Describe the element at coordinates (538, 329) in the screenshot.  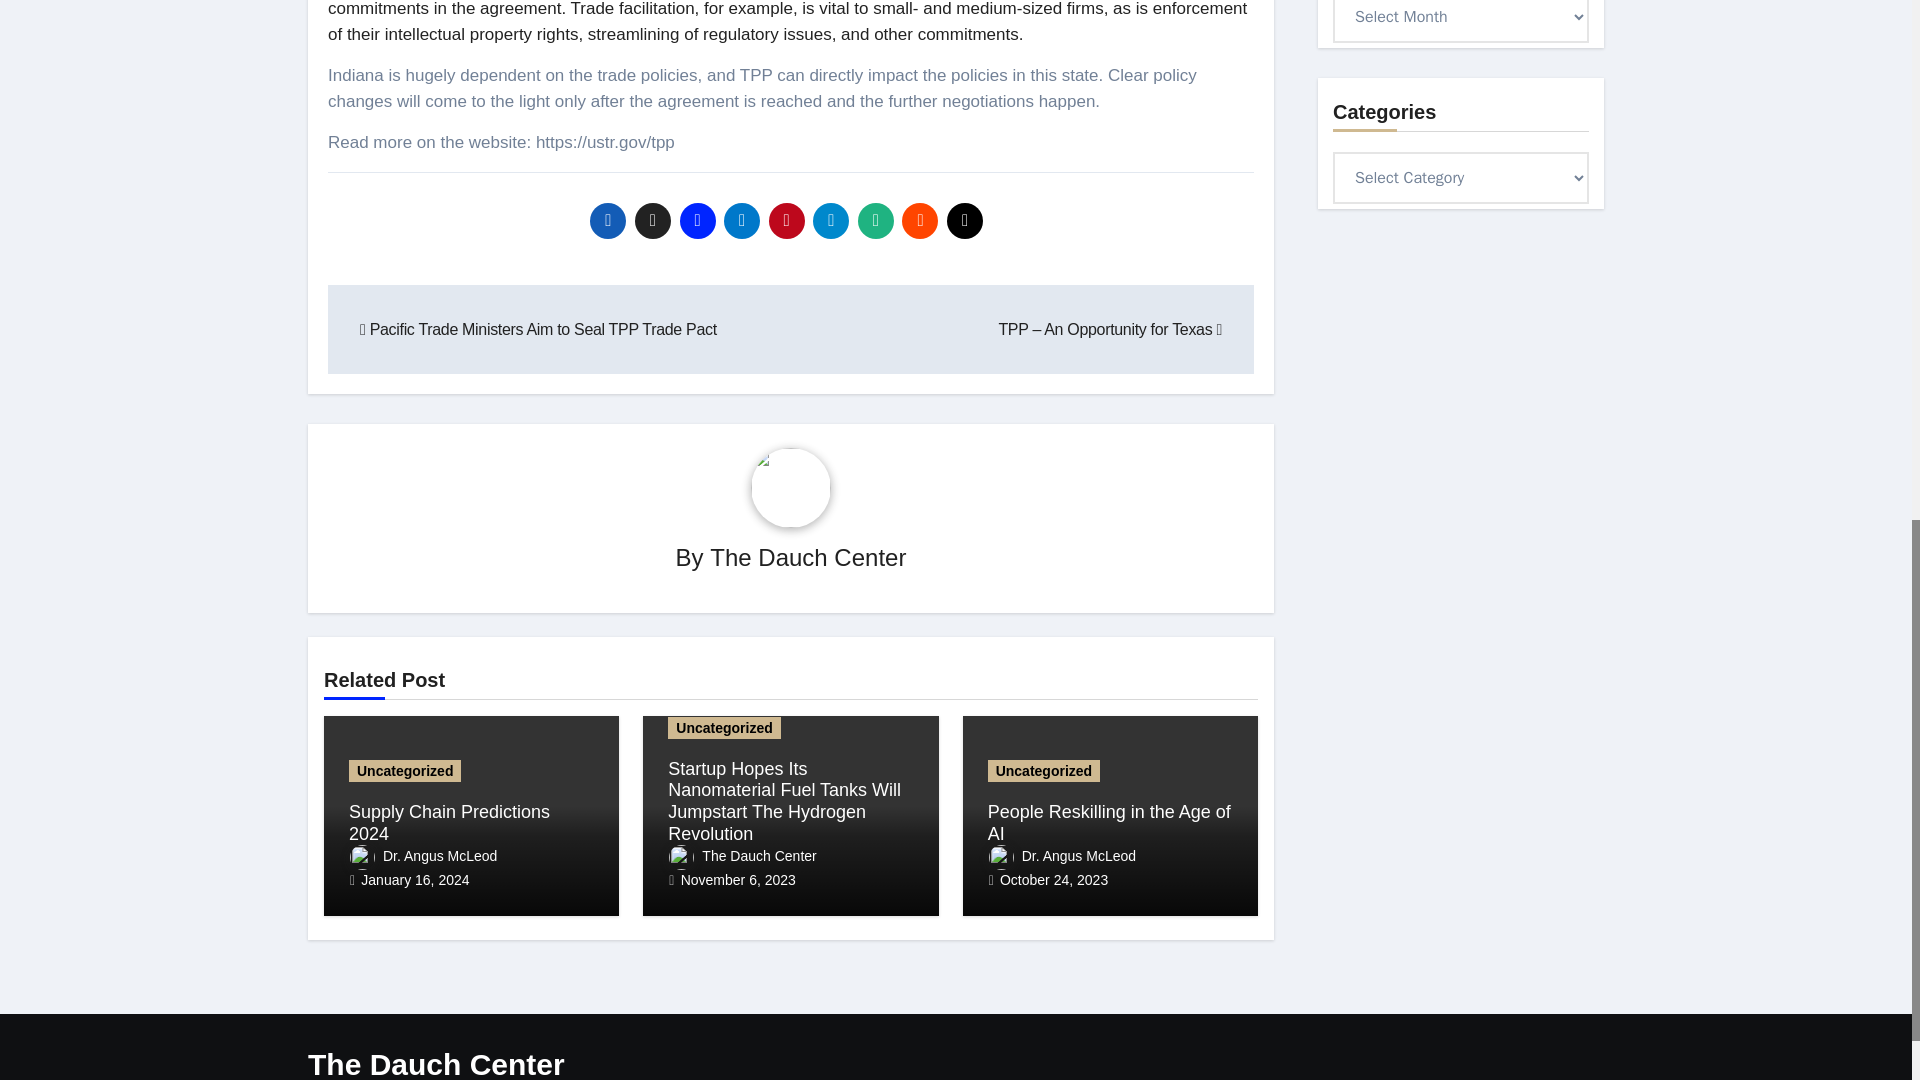
I see `Pacific Trade Ministers Aim to Seal TPP Trade Pact` at that location.